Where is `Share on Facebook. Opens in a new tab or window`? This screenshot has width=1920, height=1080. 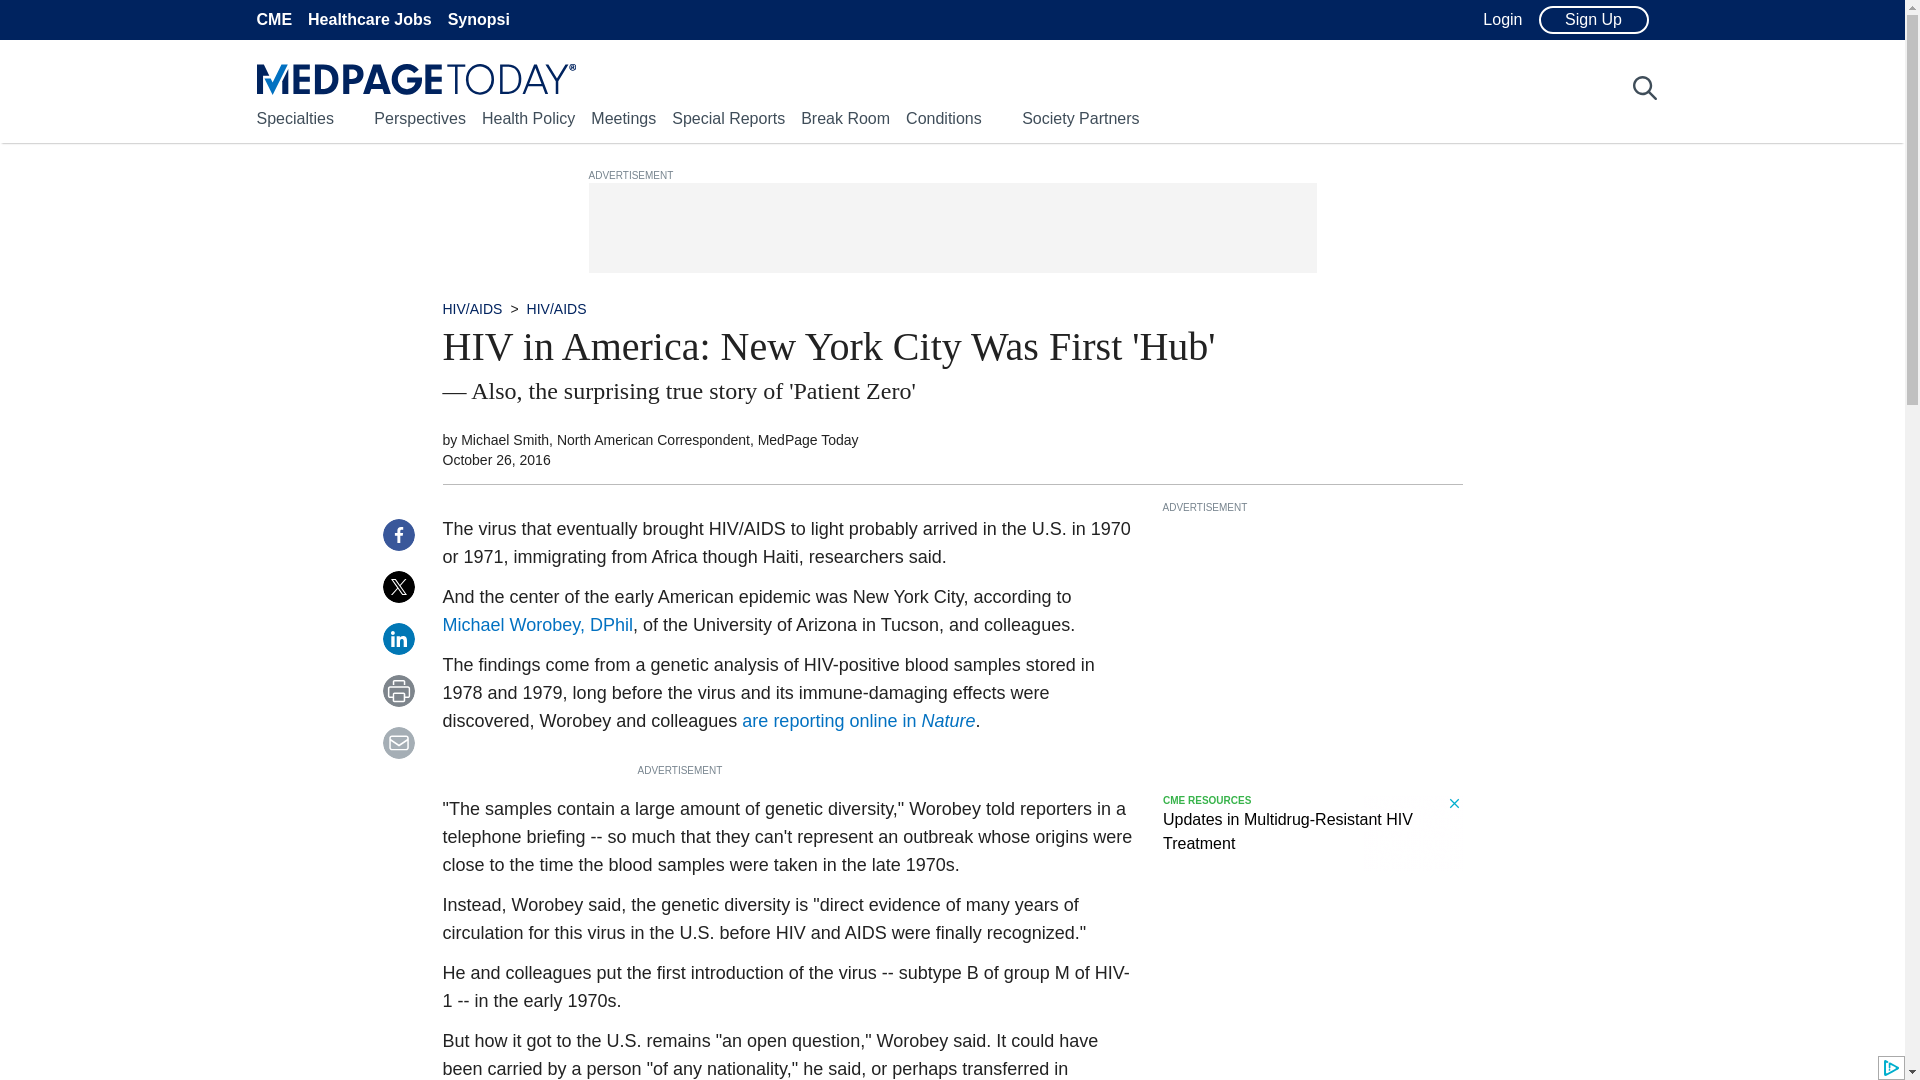 Share on Facebook. Opens in a new tab or window is located at coordinates (398, 534).